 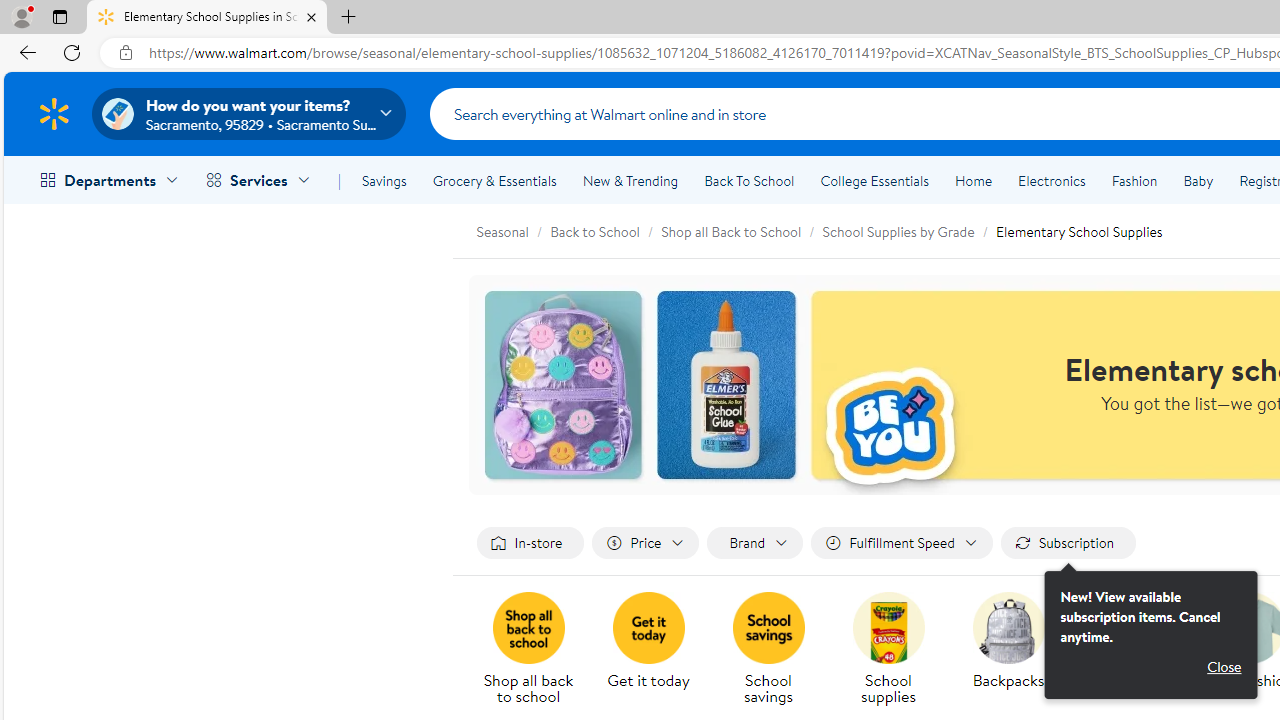 I want to click on School savings, so click(x=776, y=650).